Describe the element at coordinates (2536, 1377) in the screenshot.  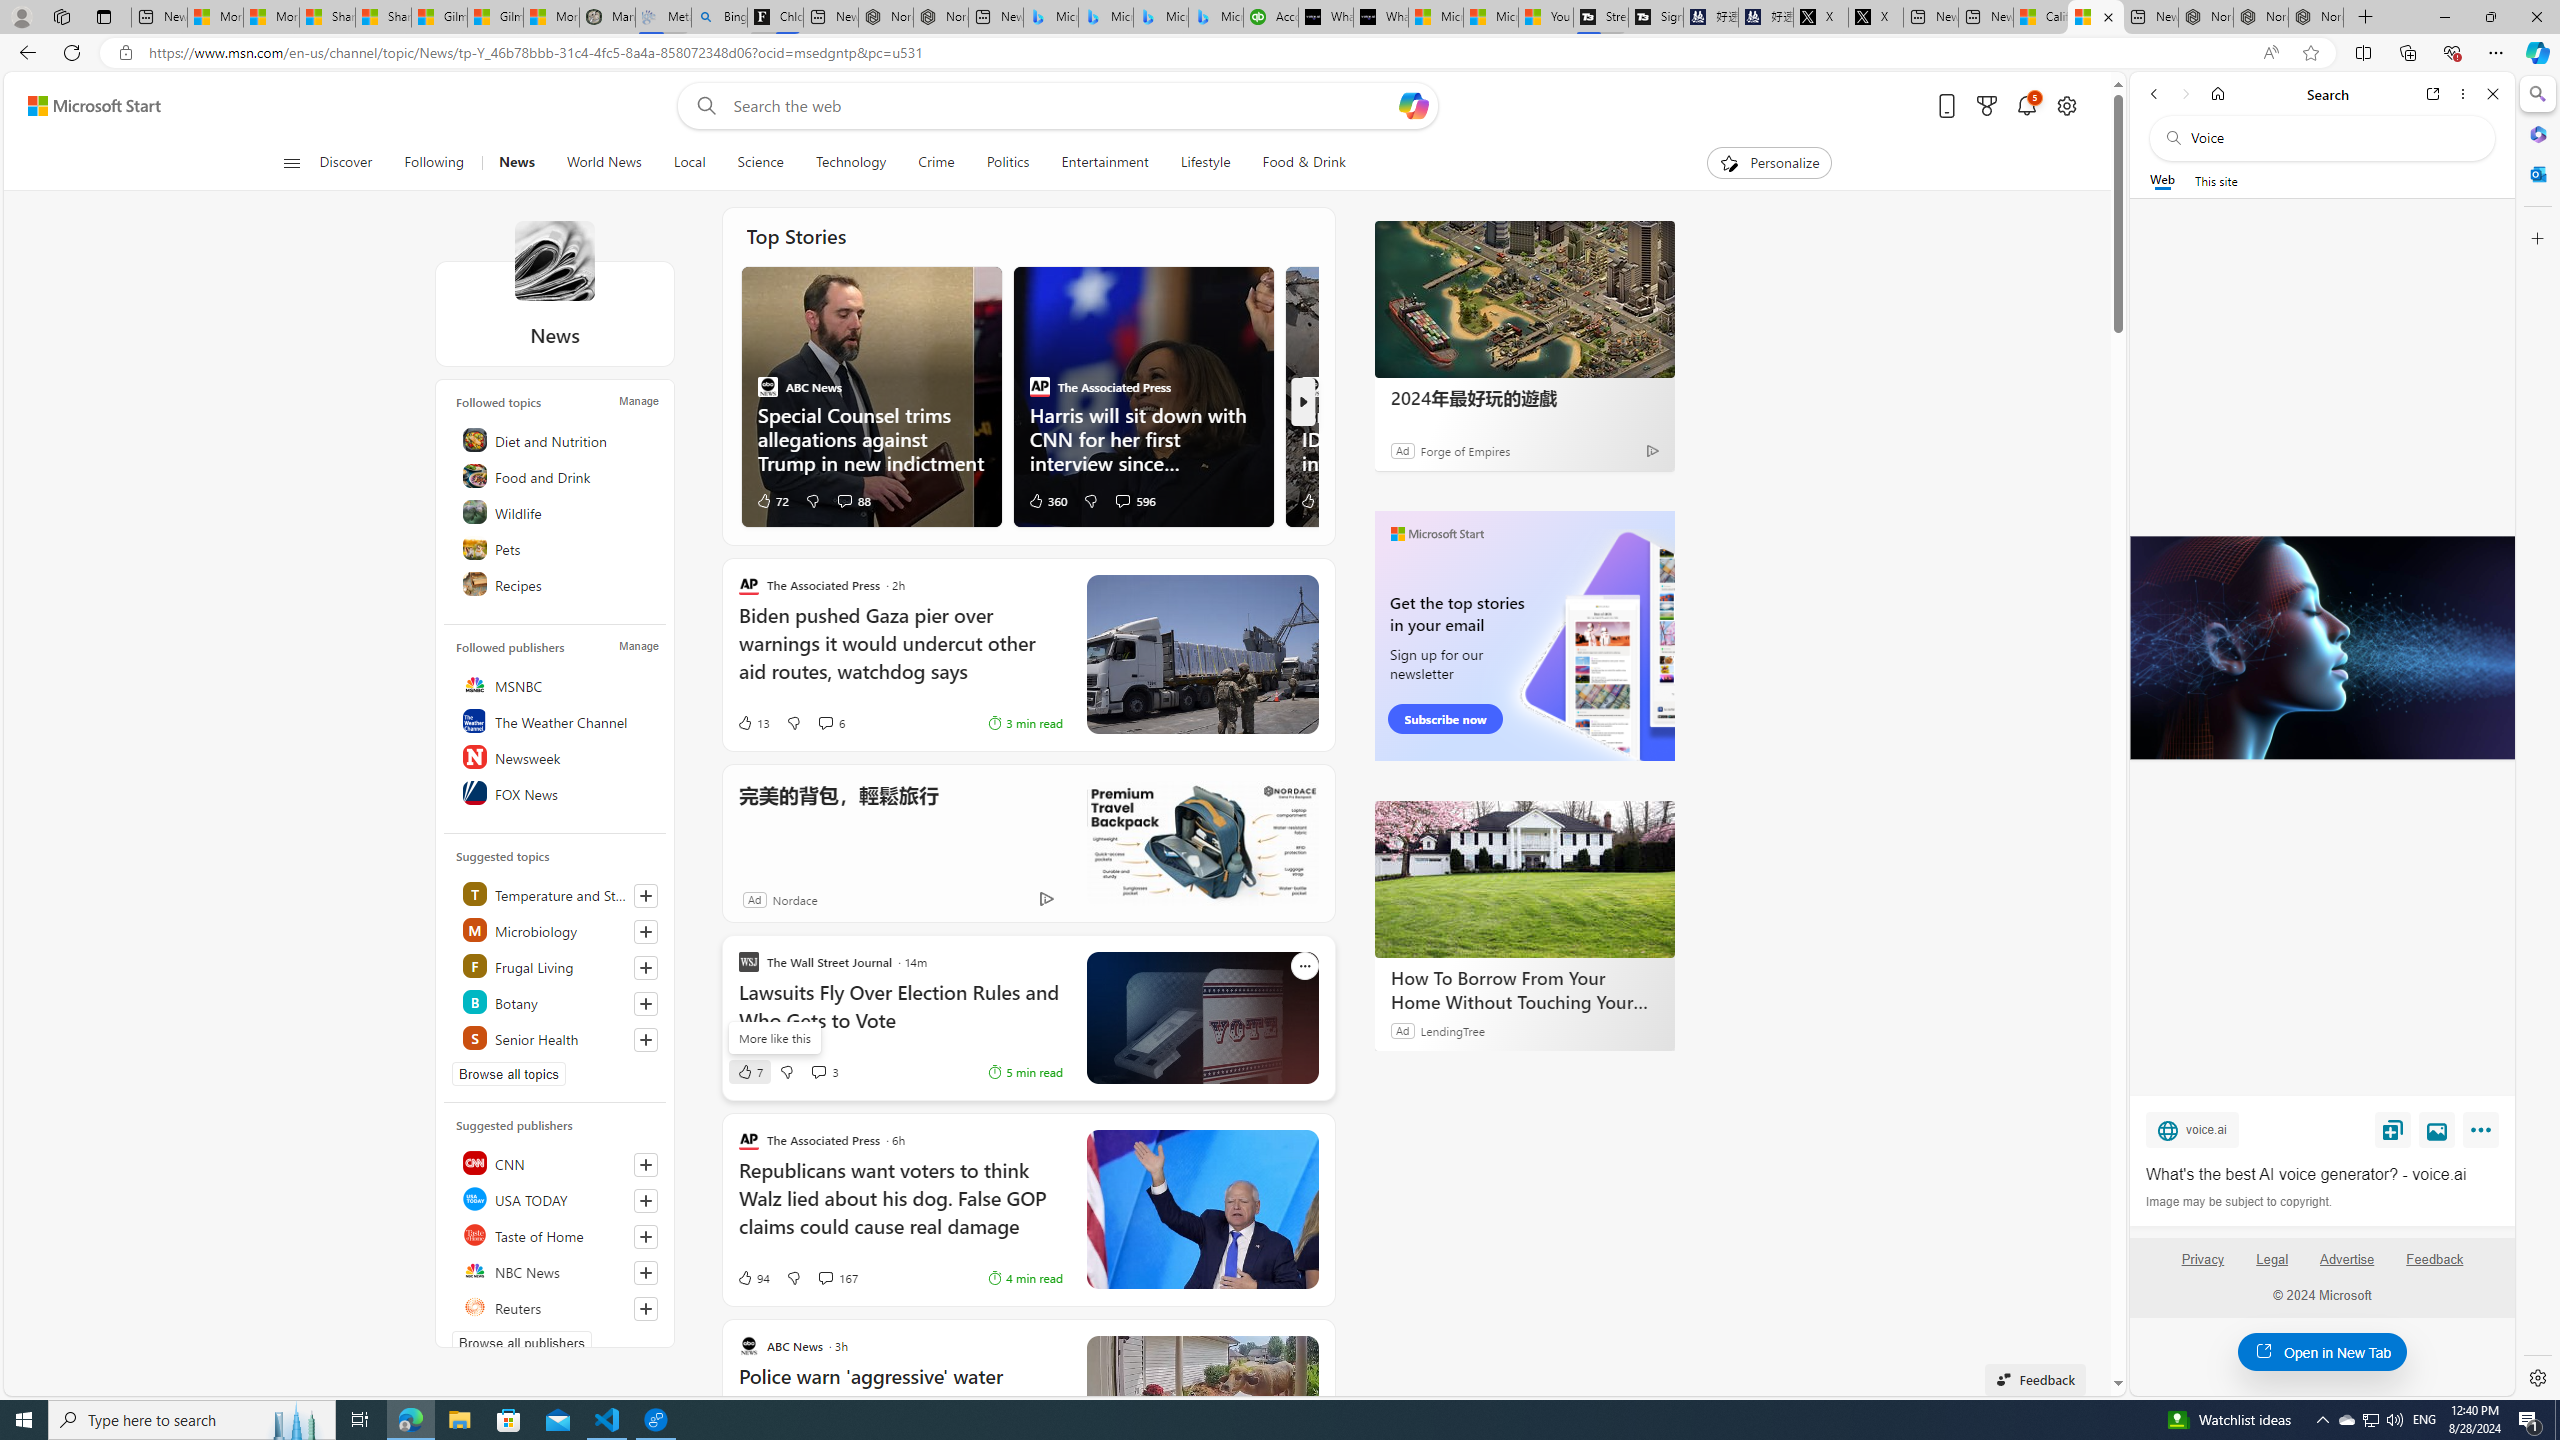
I see `Settings` at that location.